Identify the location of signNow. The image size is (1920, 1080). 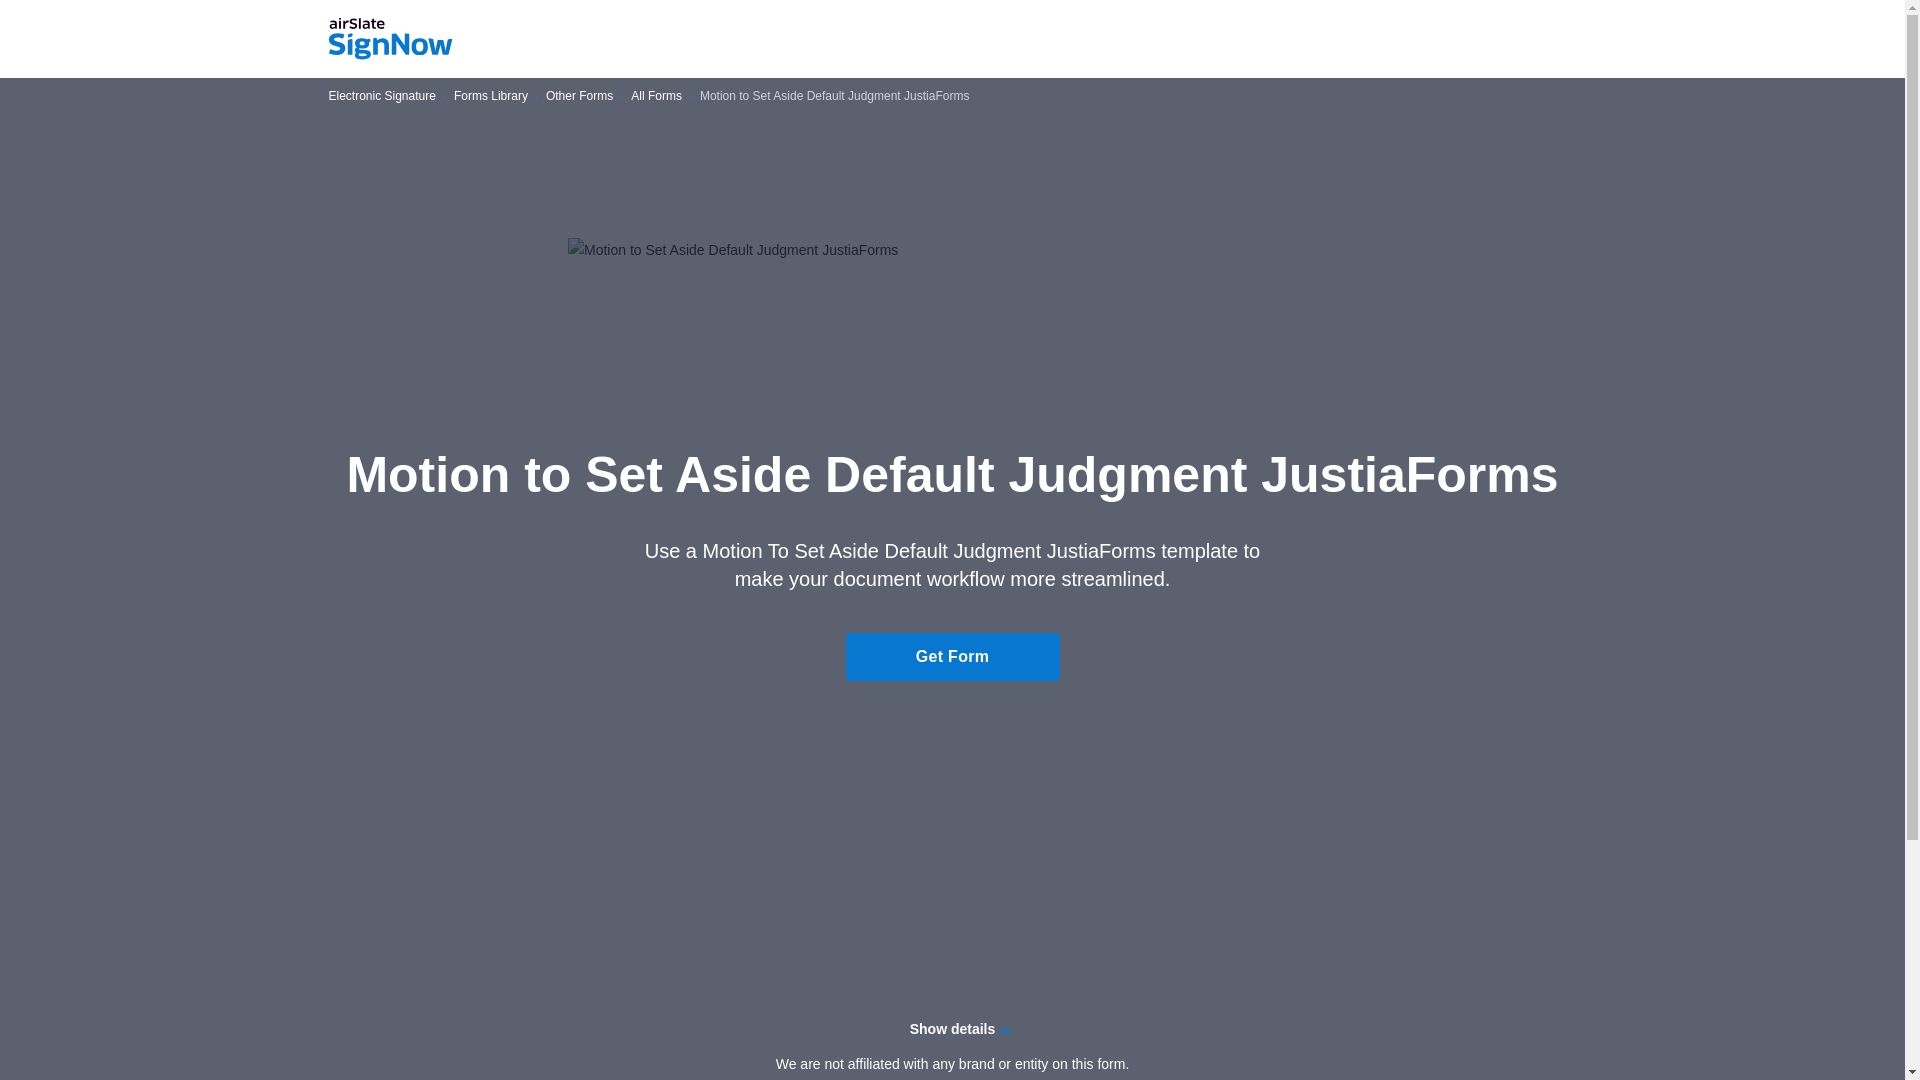
(390, 39).